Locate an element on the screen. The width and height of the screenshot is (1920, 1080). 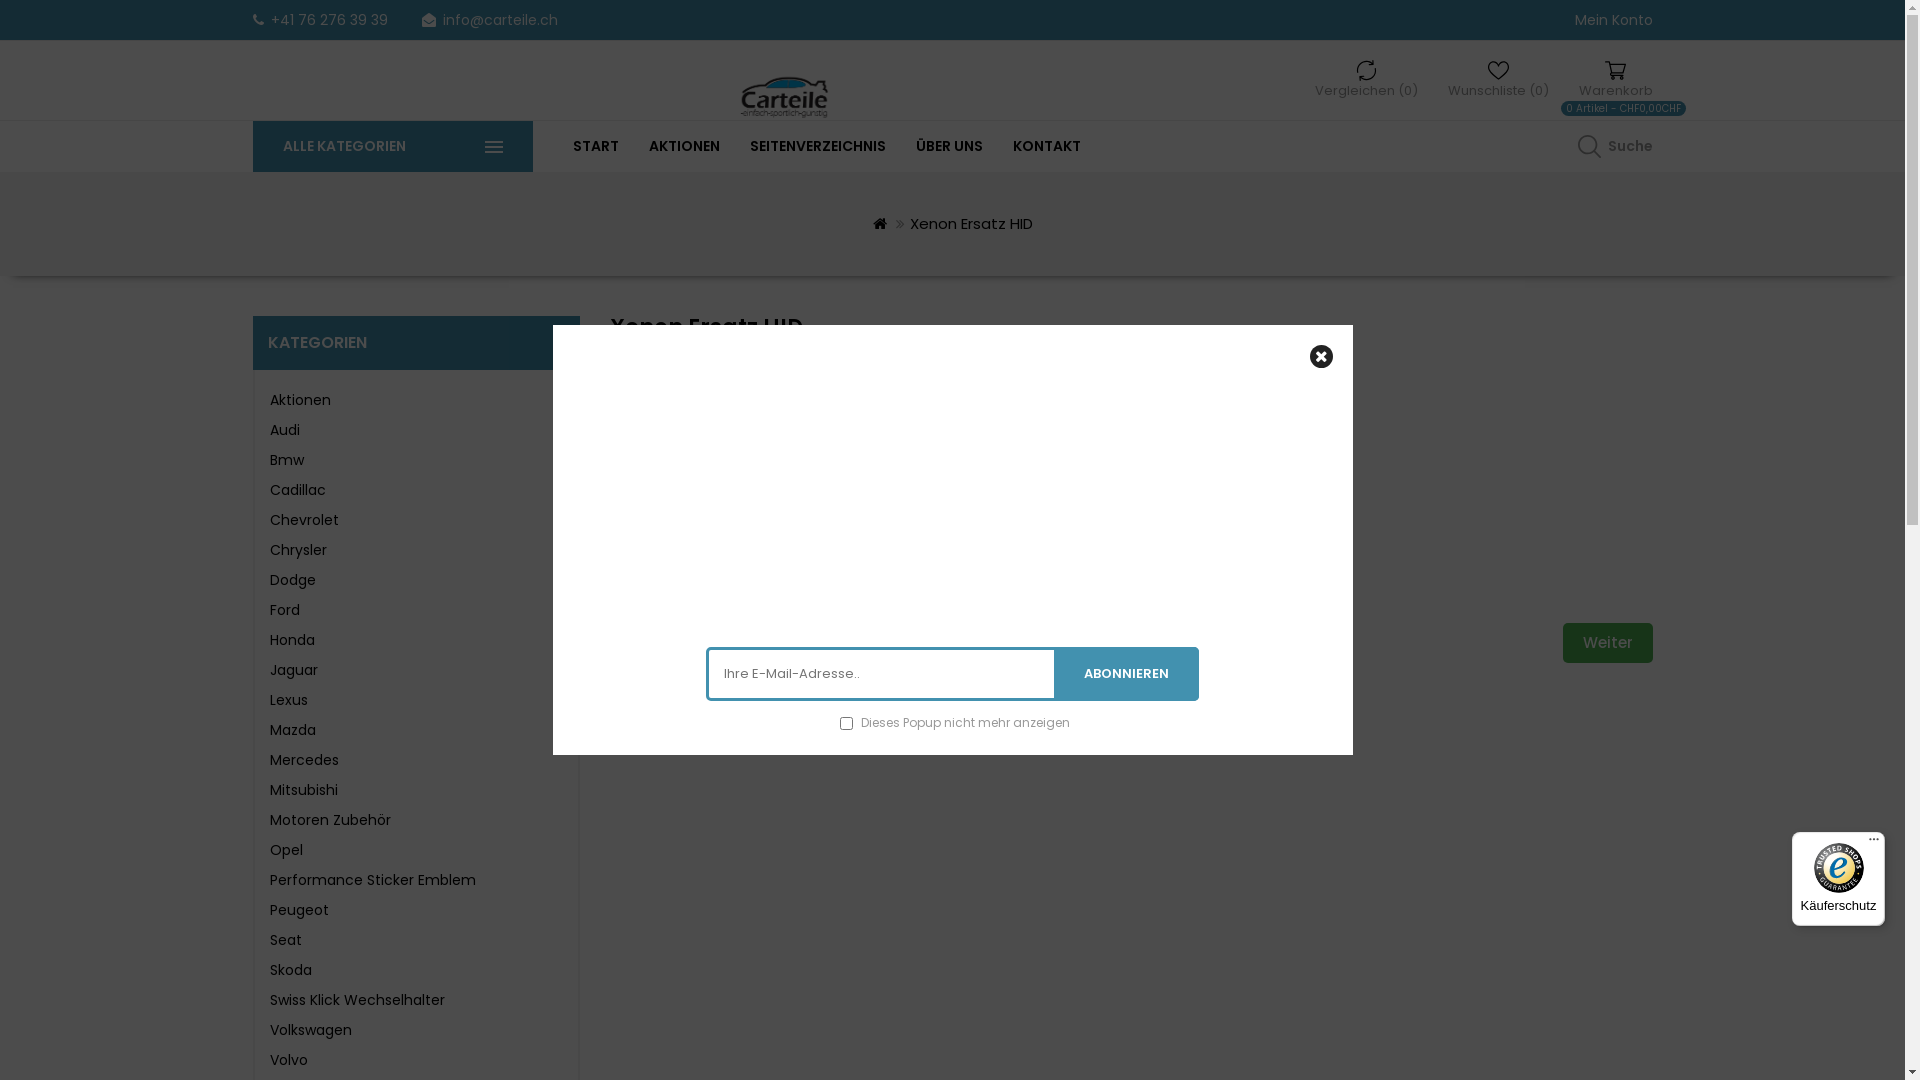
Lexus is located at coordinates (289, 700).